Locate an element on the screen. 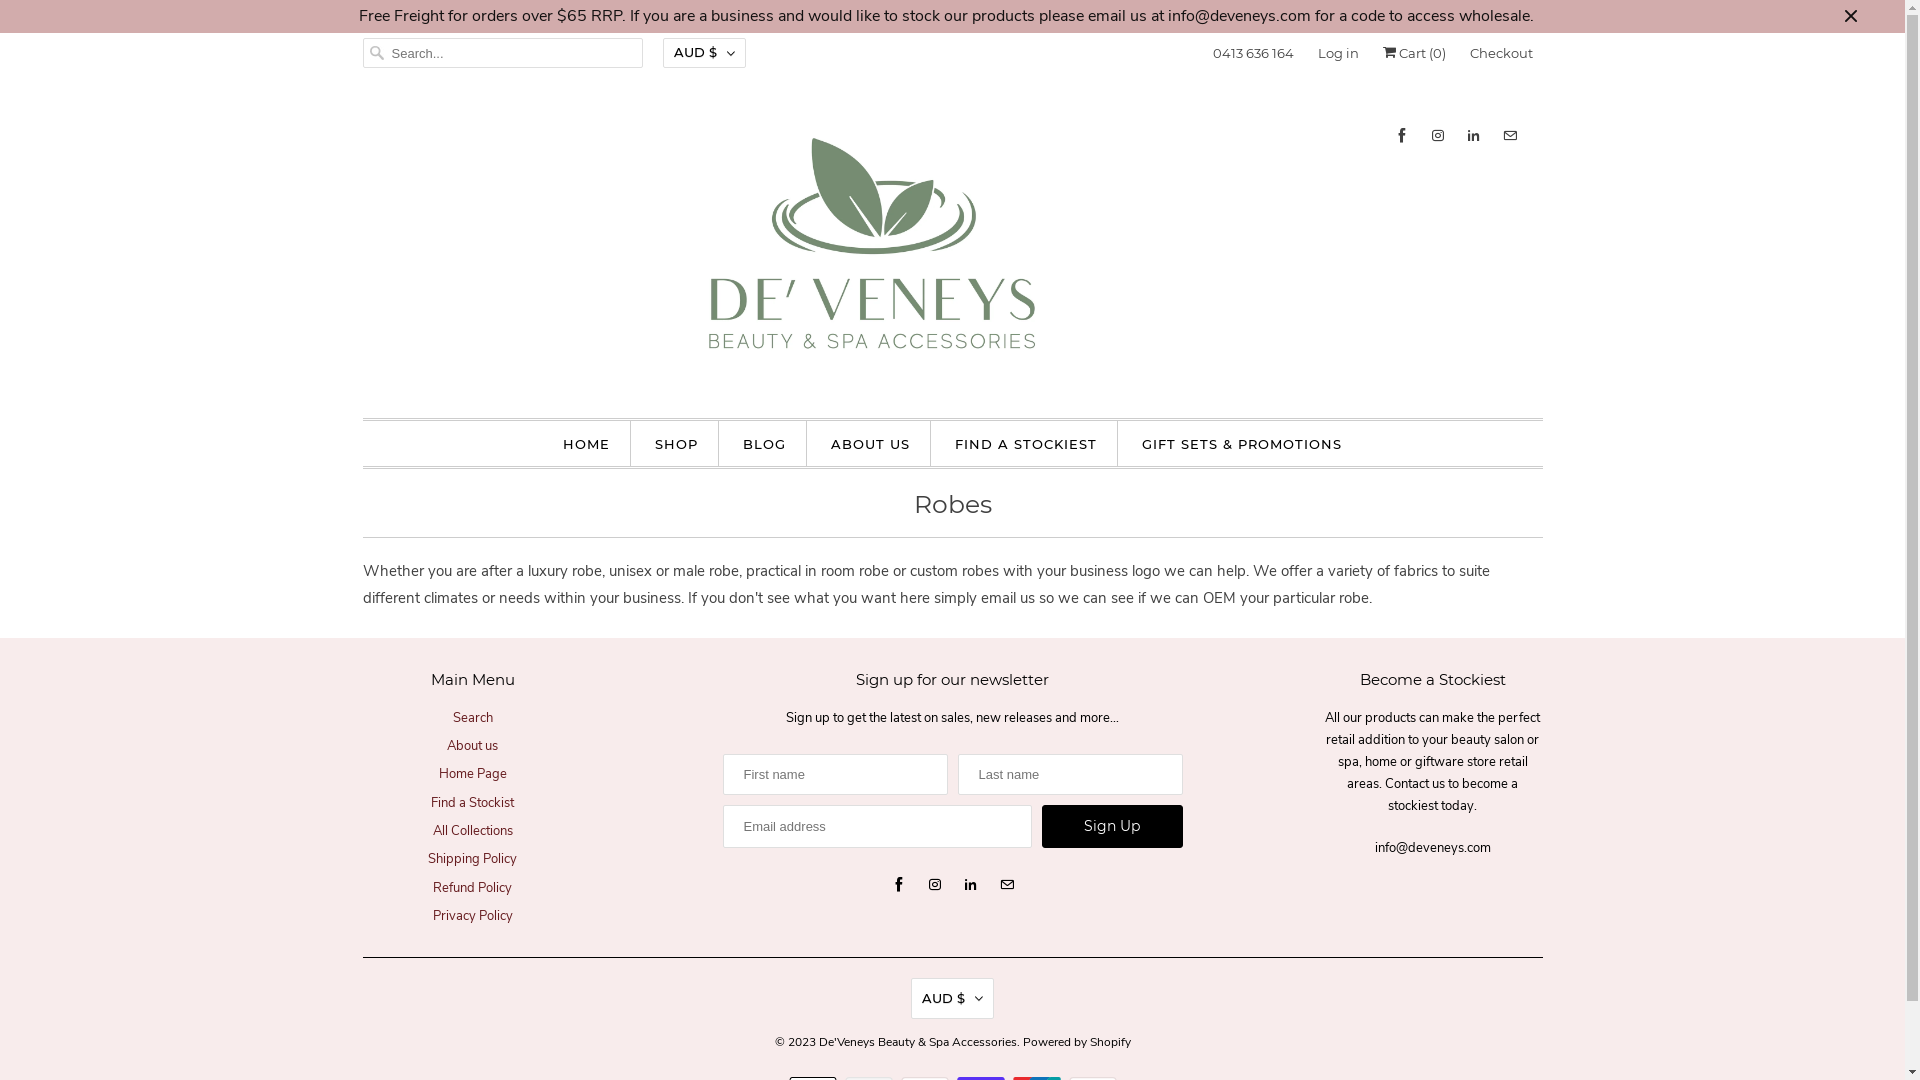 The width and height of the screenshot is (1920, 1080). De'Veneys Beauty & Spa Accessories on Facebook is located at coordinates (899, 885).